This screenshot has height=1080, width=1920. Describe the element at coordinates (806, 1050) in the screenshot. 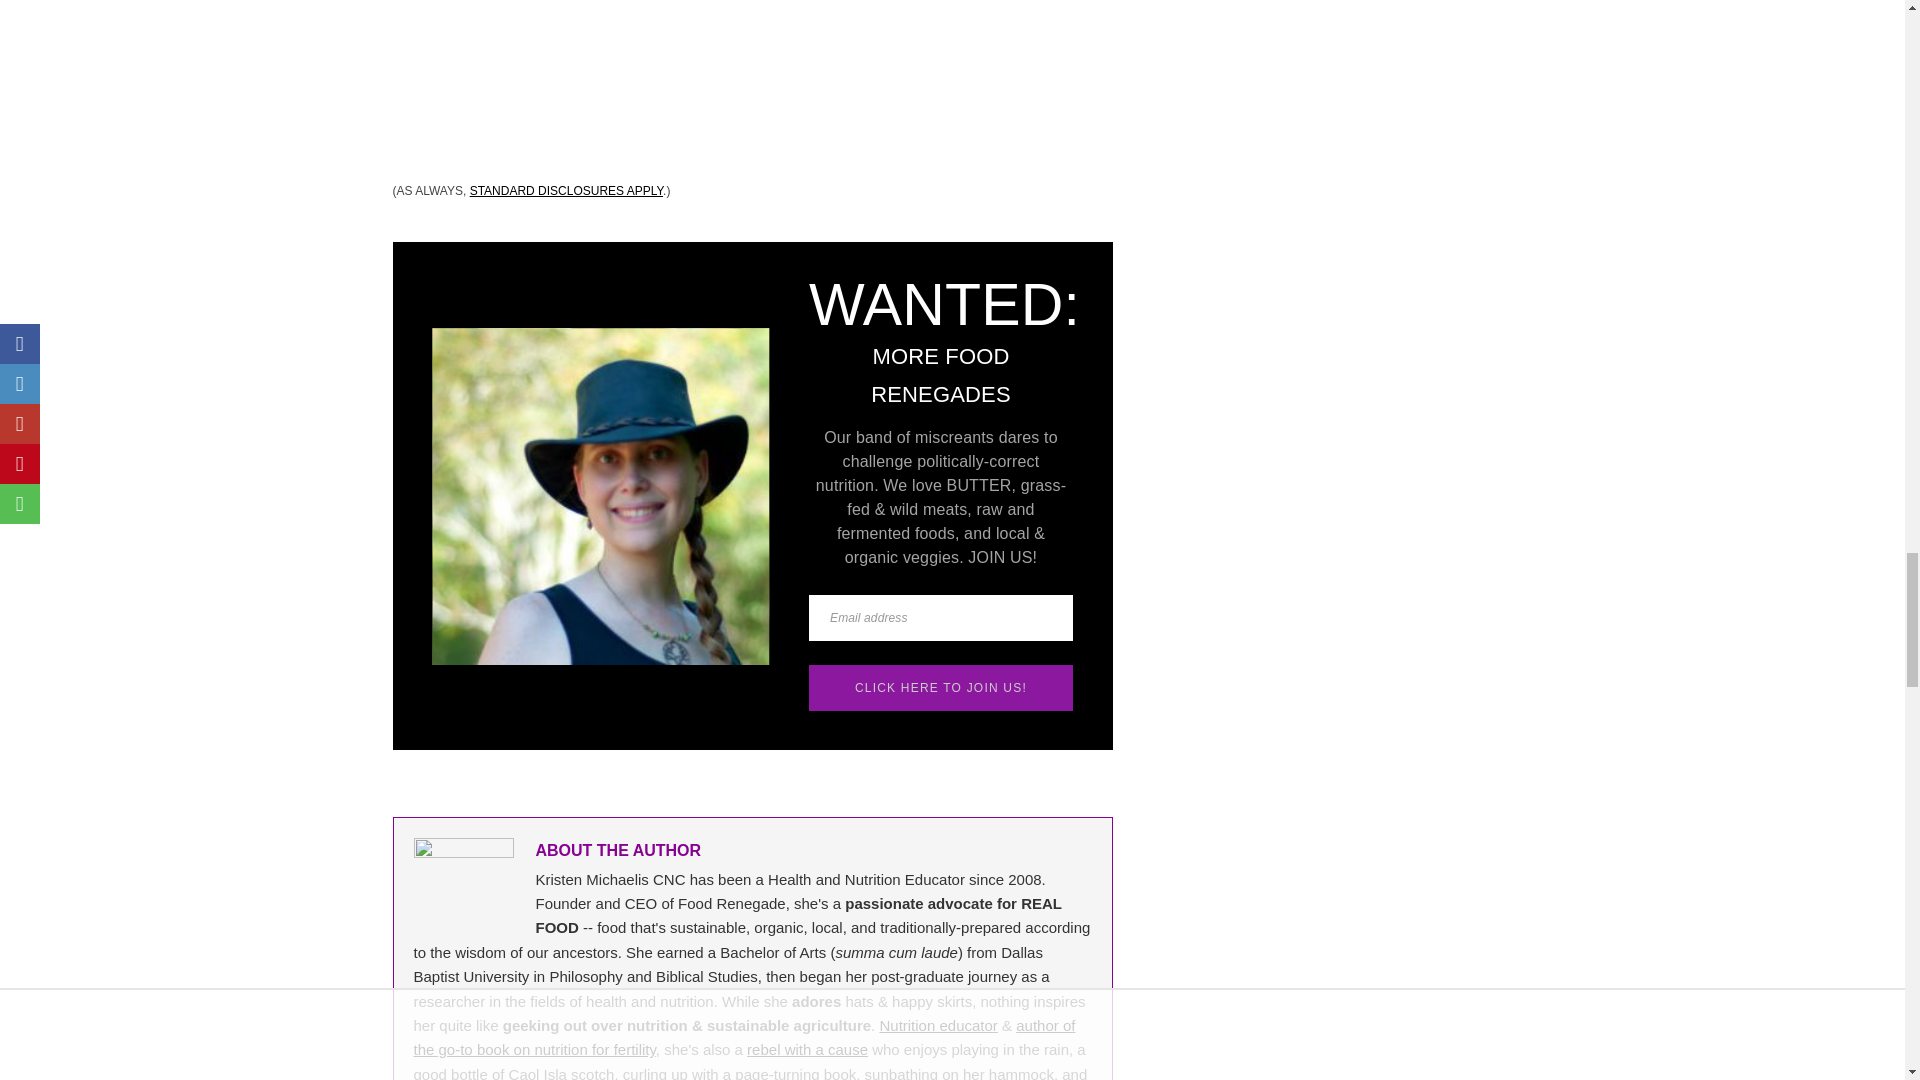

I see `rebel with a cause` at that location.